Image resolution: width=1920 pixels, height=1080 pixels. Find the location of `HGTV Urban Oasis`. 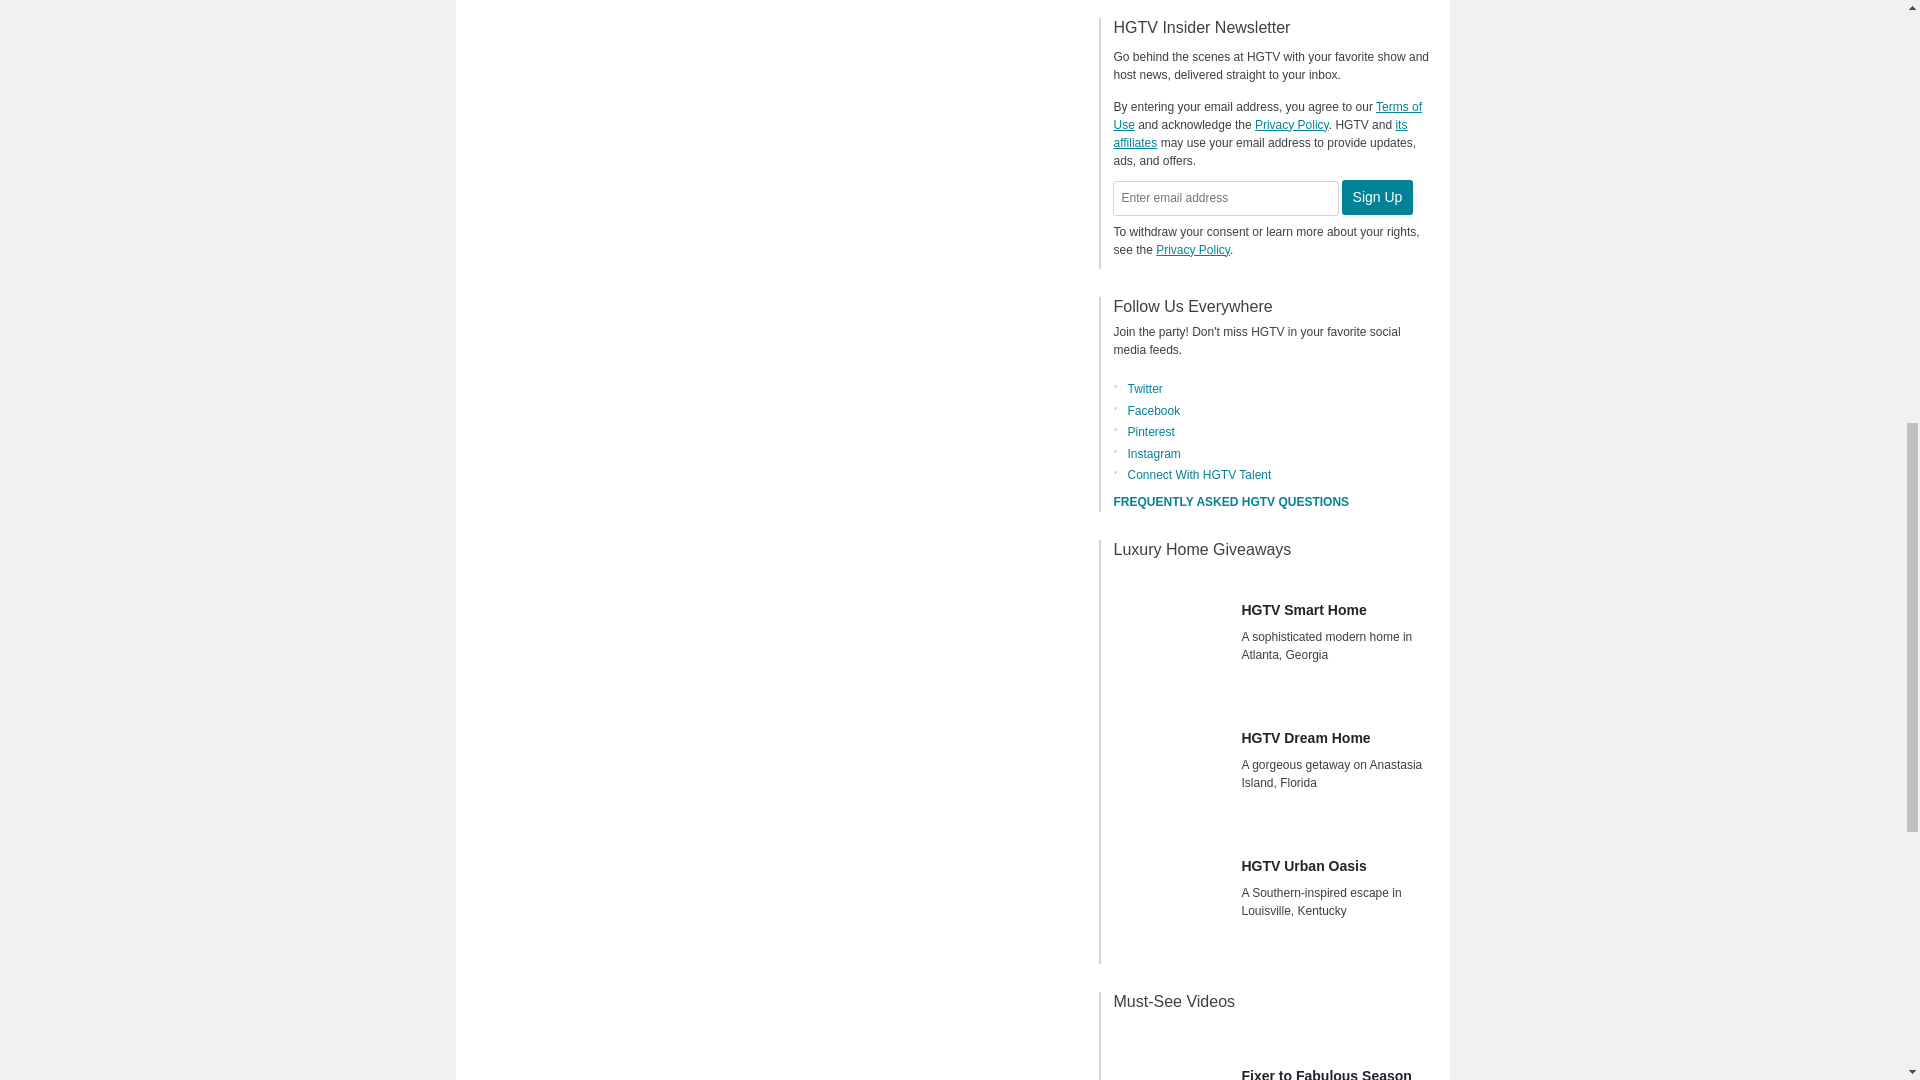

HGTV Urban Oasis is located at coordinates (1170, 892).